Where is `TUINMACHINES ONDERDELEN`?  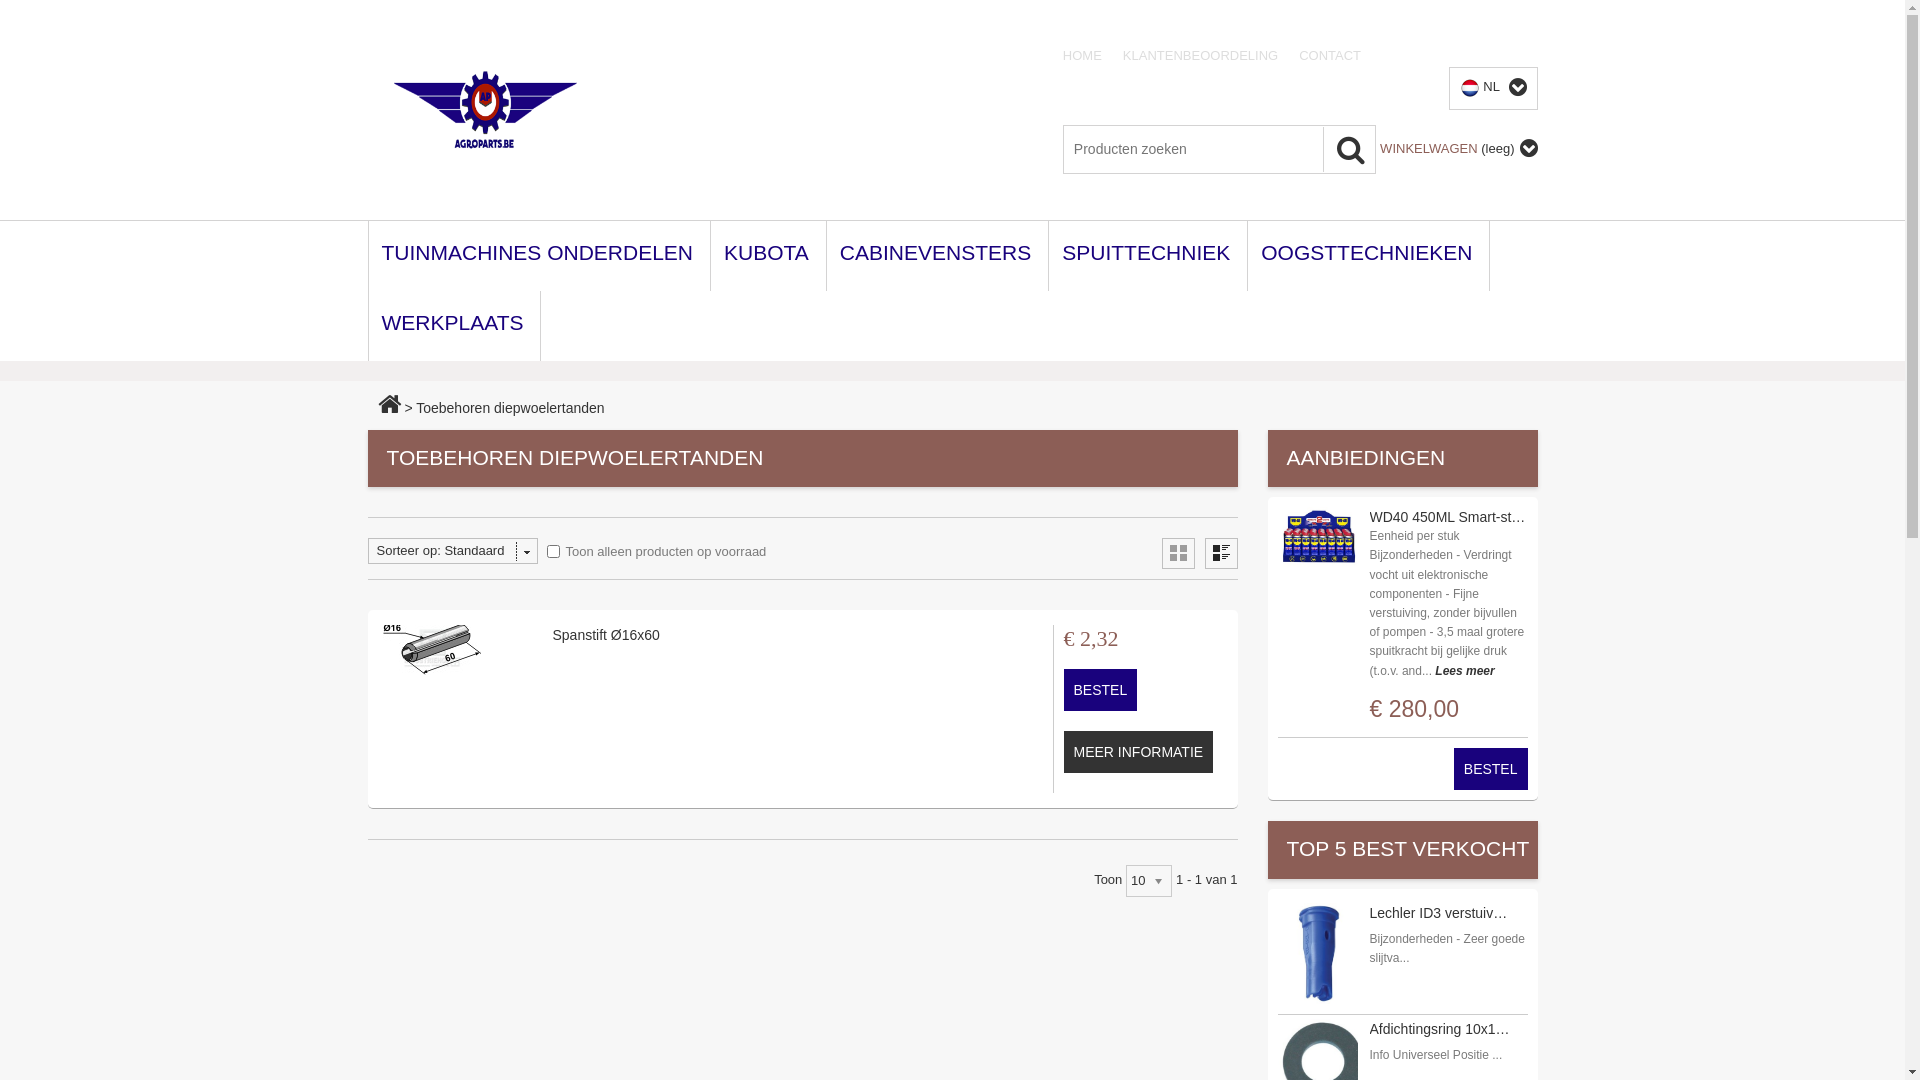 TUINMACHINES ONDERDELEN is located at coordinates (540, 256).